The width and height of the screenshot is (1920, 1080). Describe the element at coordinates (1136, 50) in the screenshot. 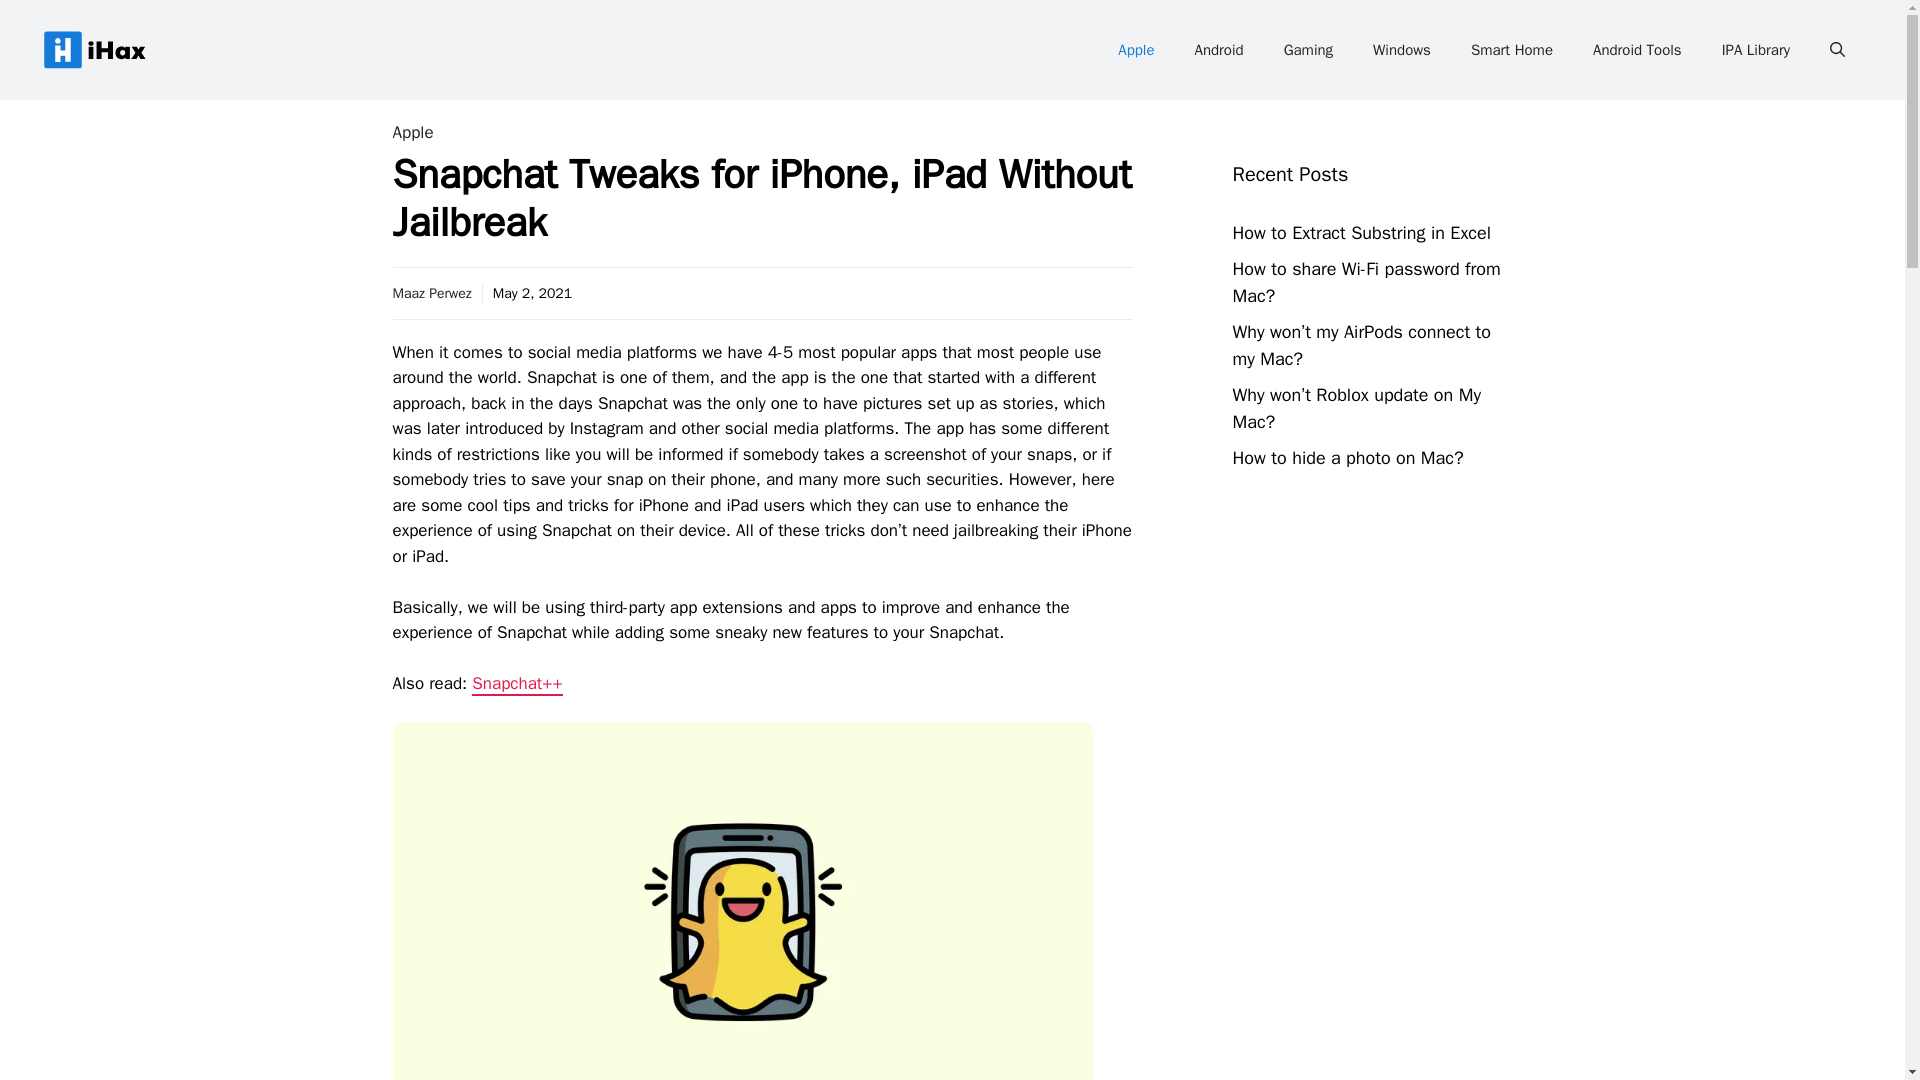

I see `Apple` at that location.